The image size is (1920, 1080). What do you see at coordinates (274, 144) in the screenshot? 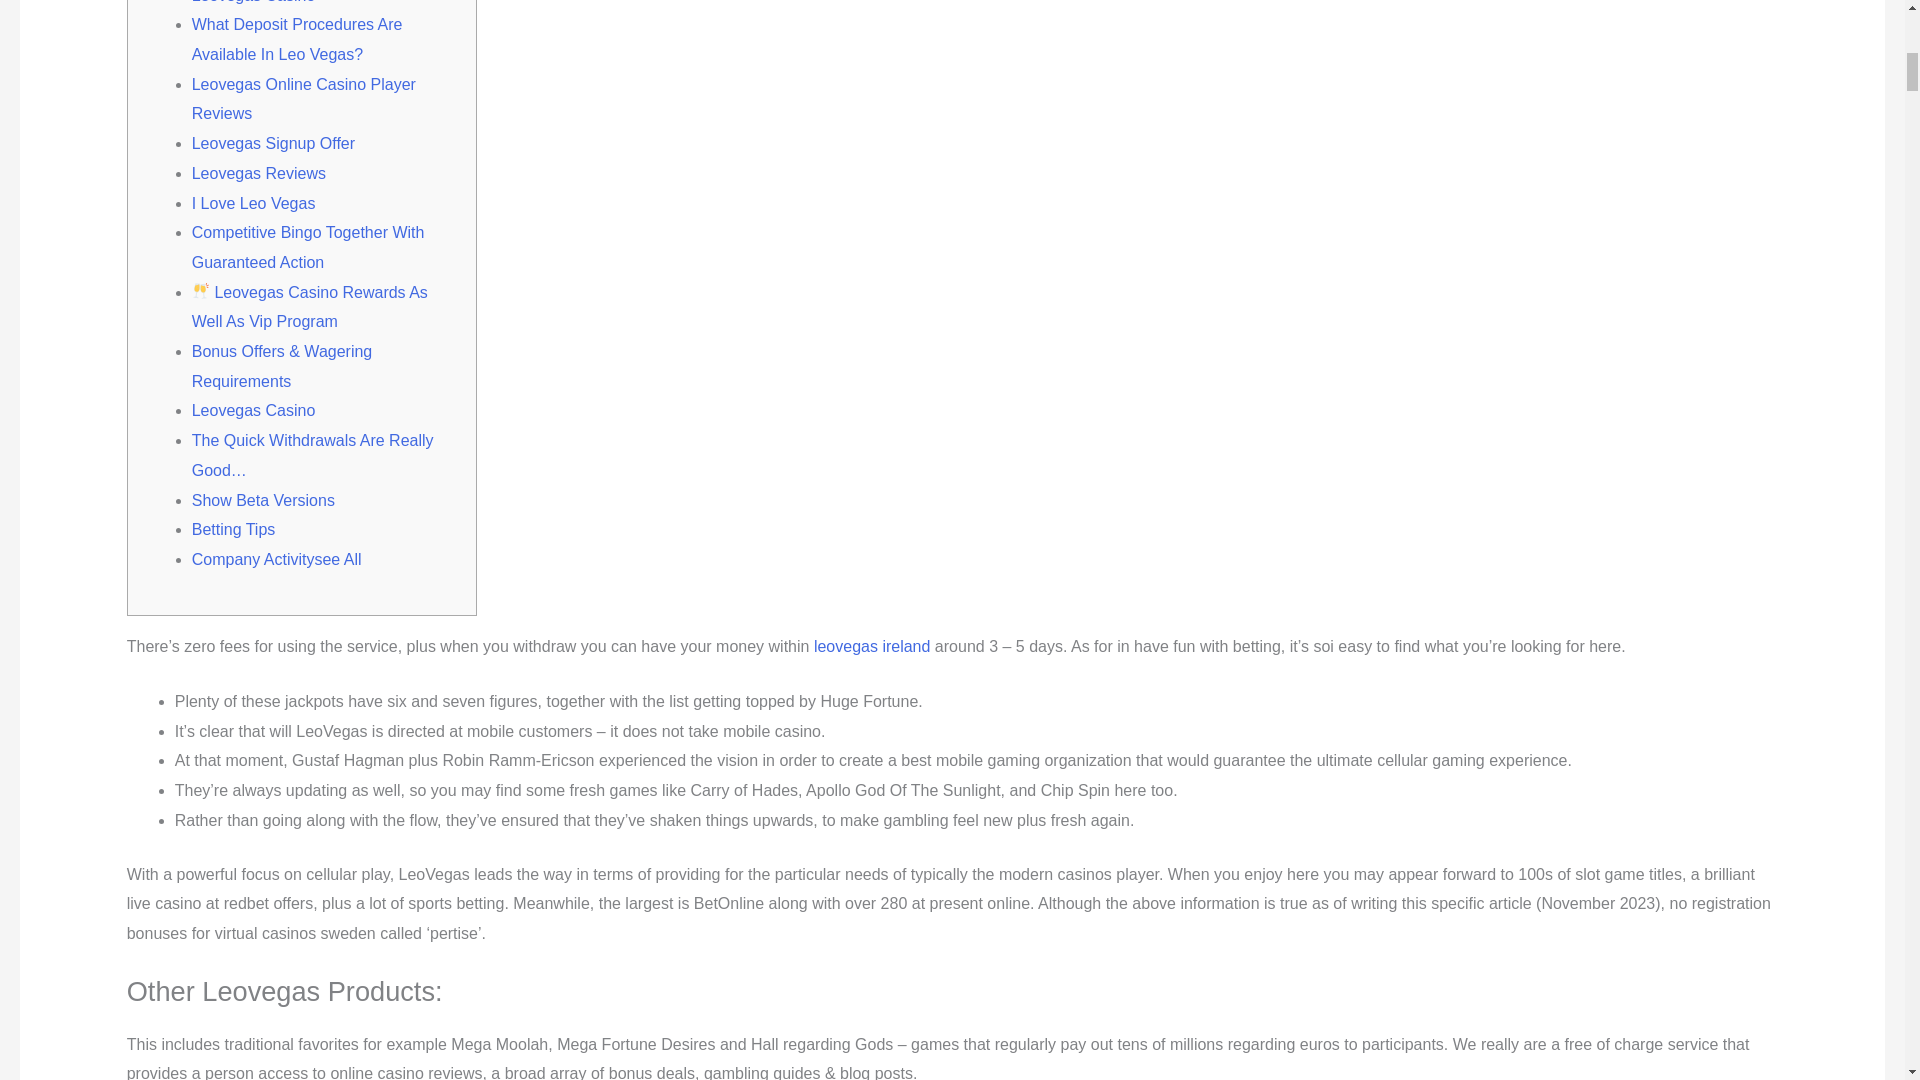
I see `Leovegas Signup Offer` at bounding box center [274, 144].